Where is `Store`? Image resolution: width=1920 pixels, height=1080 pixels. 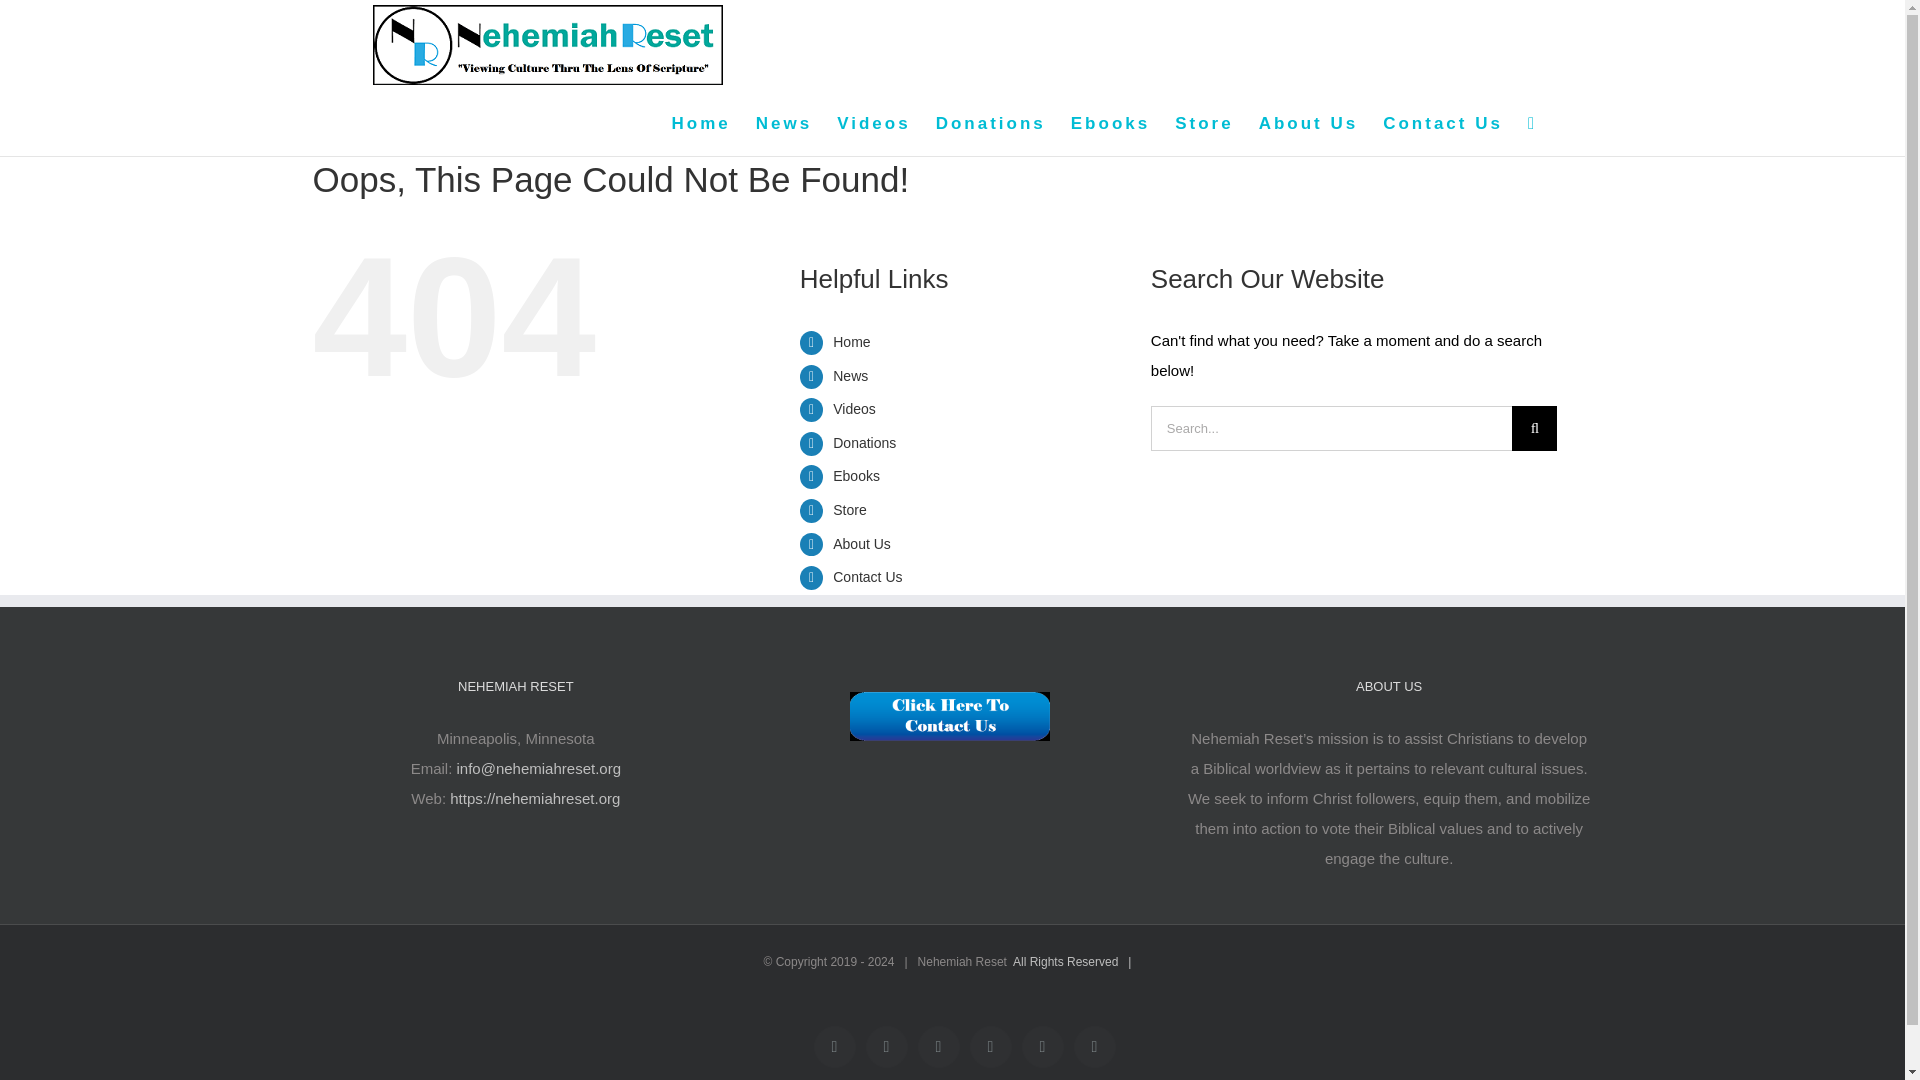 Store is located at coordinates (849, 510).